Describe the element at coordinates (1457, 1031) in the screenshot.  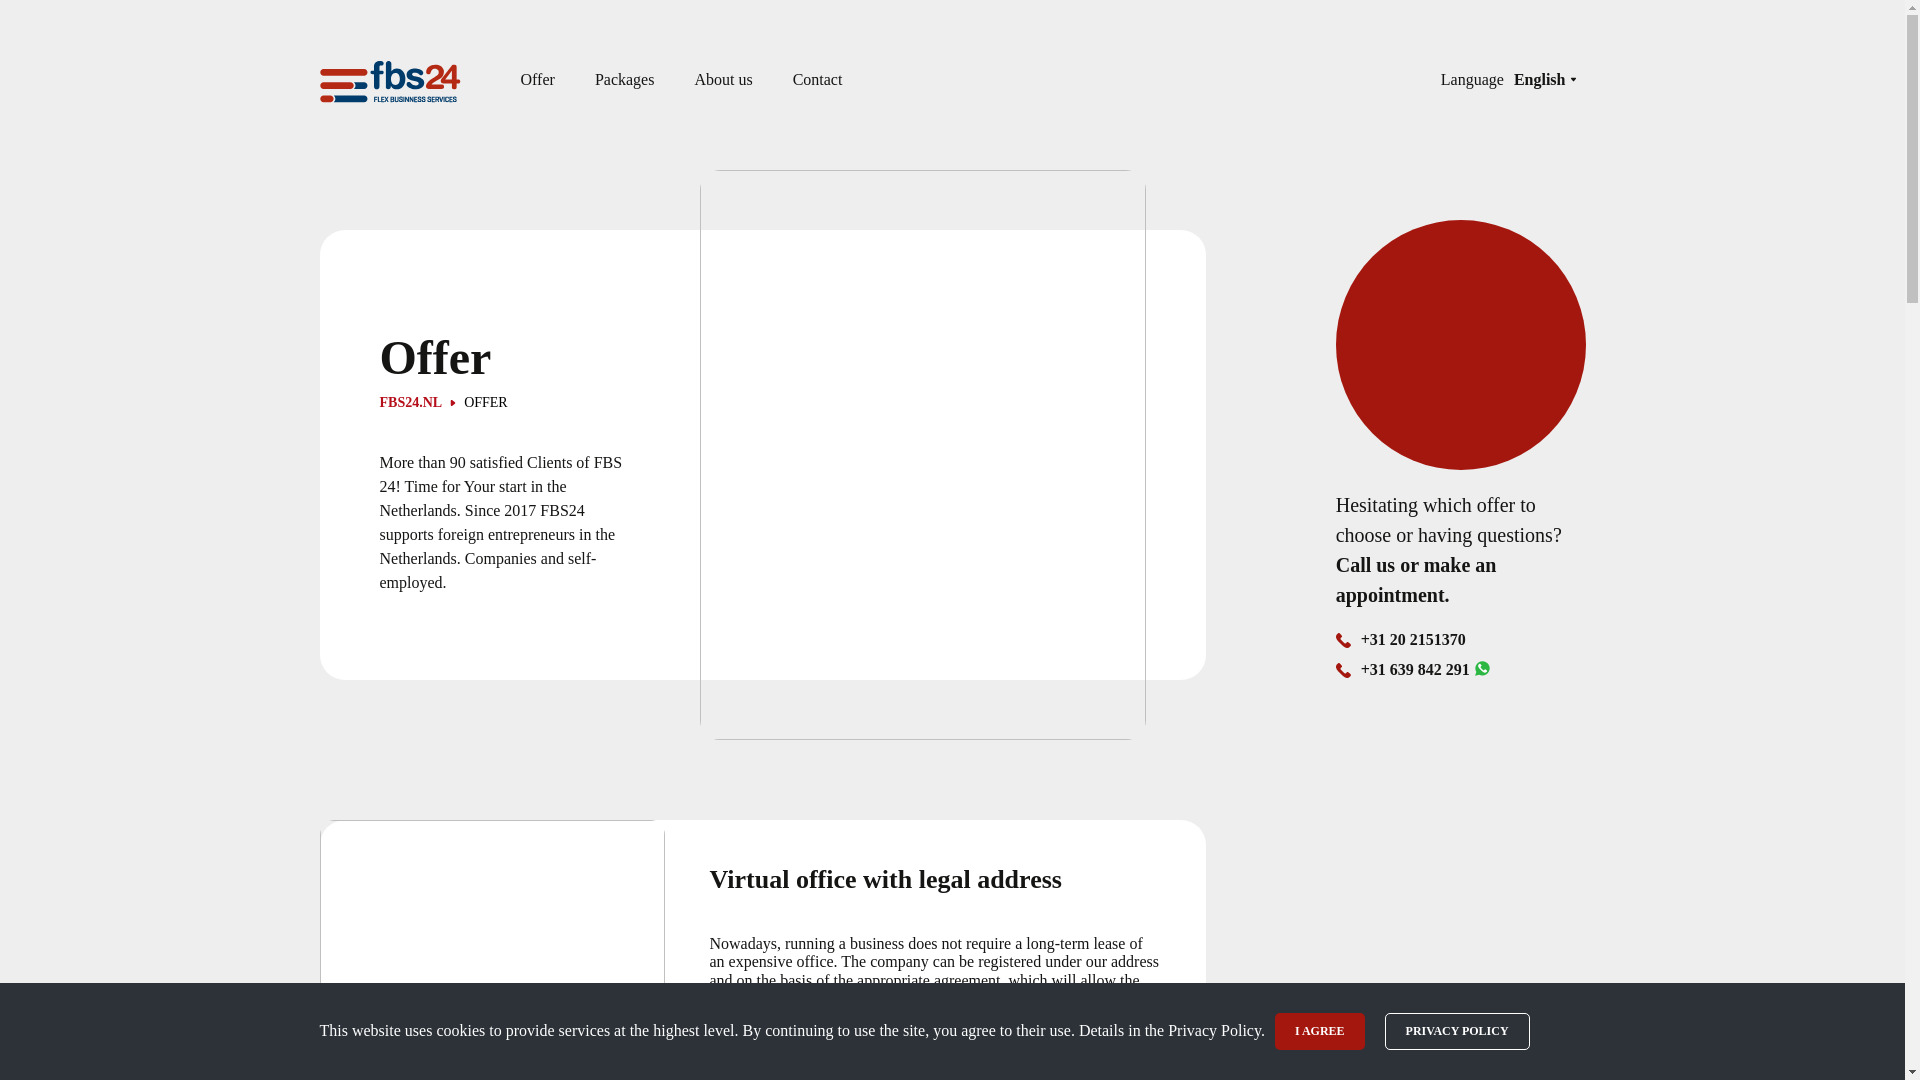
I see `PRIVACY POLICY` at that location.